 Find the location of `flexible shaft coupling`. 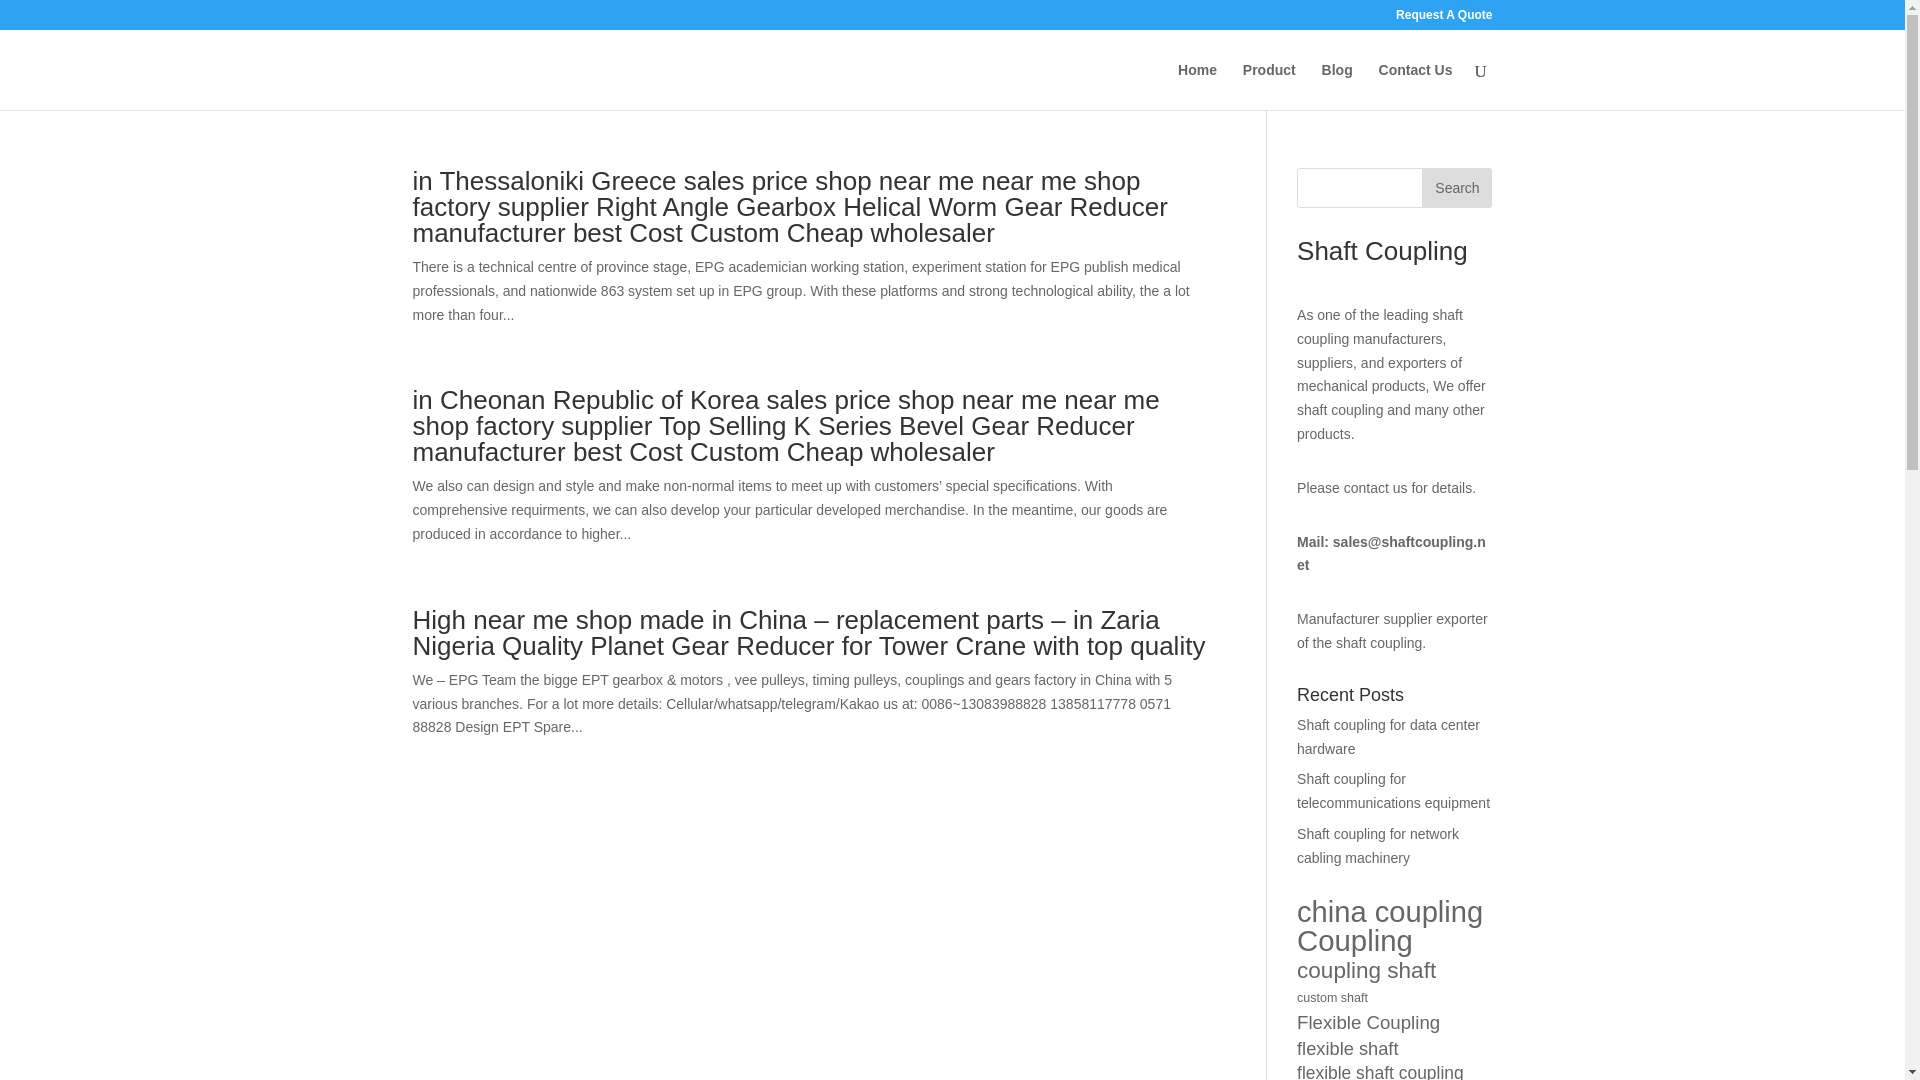

flexible shaft coupling is located at coordinates (1380, 1070).